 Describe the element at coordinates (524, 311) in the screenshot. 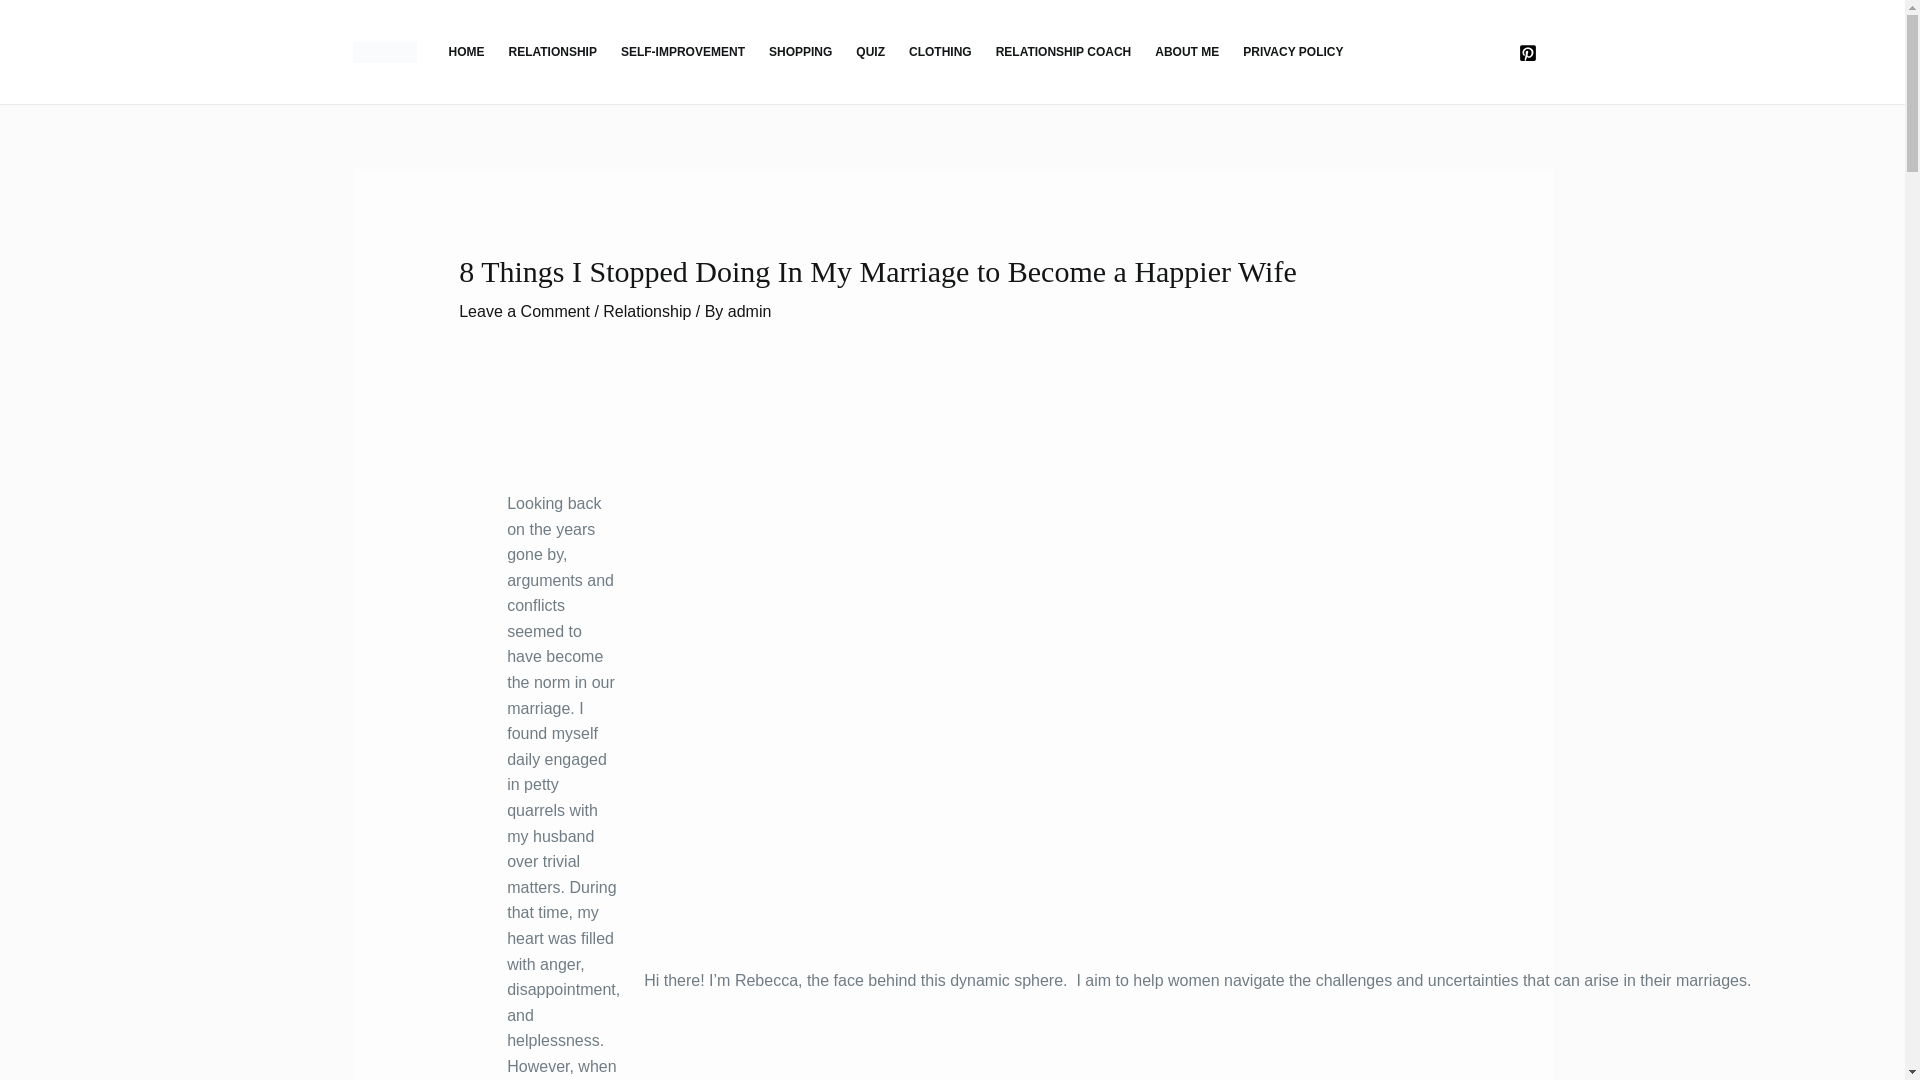

I see `Leave a Comment` at that location.